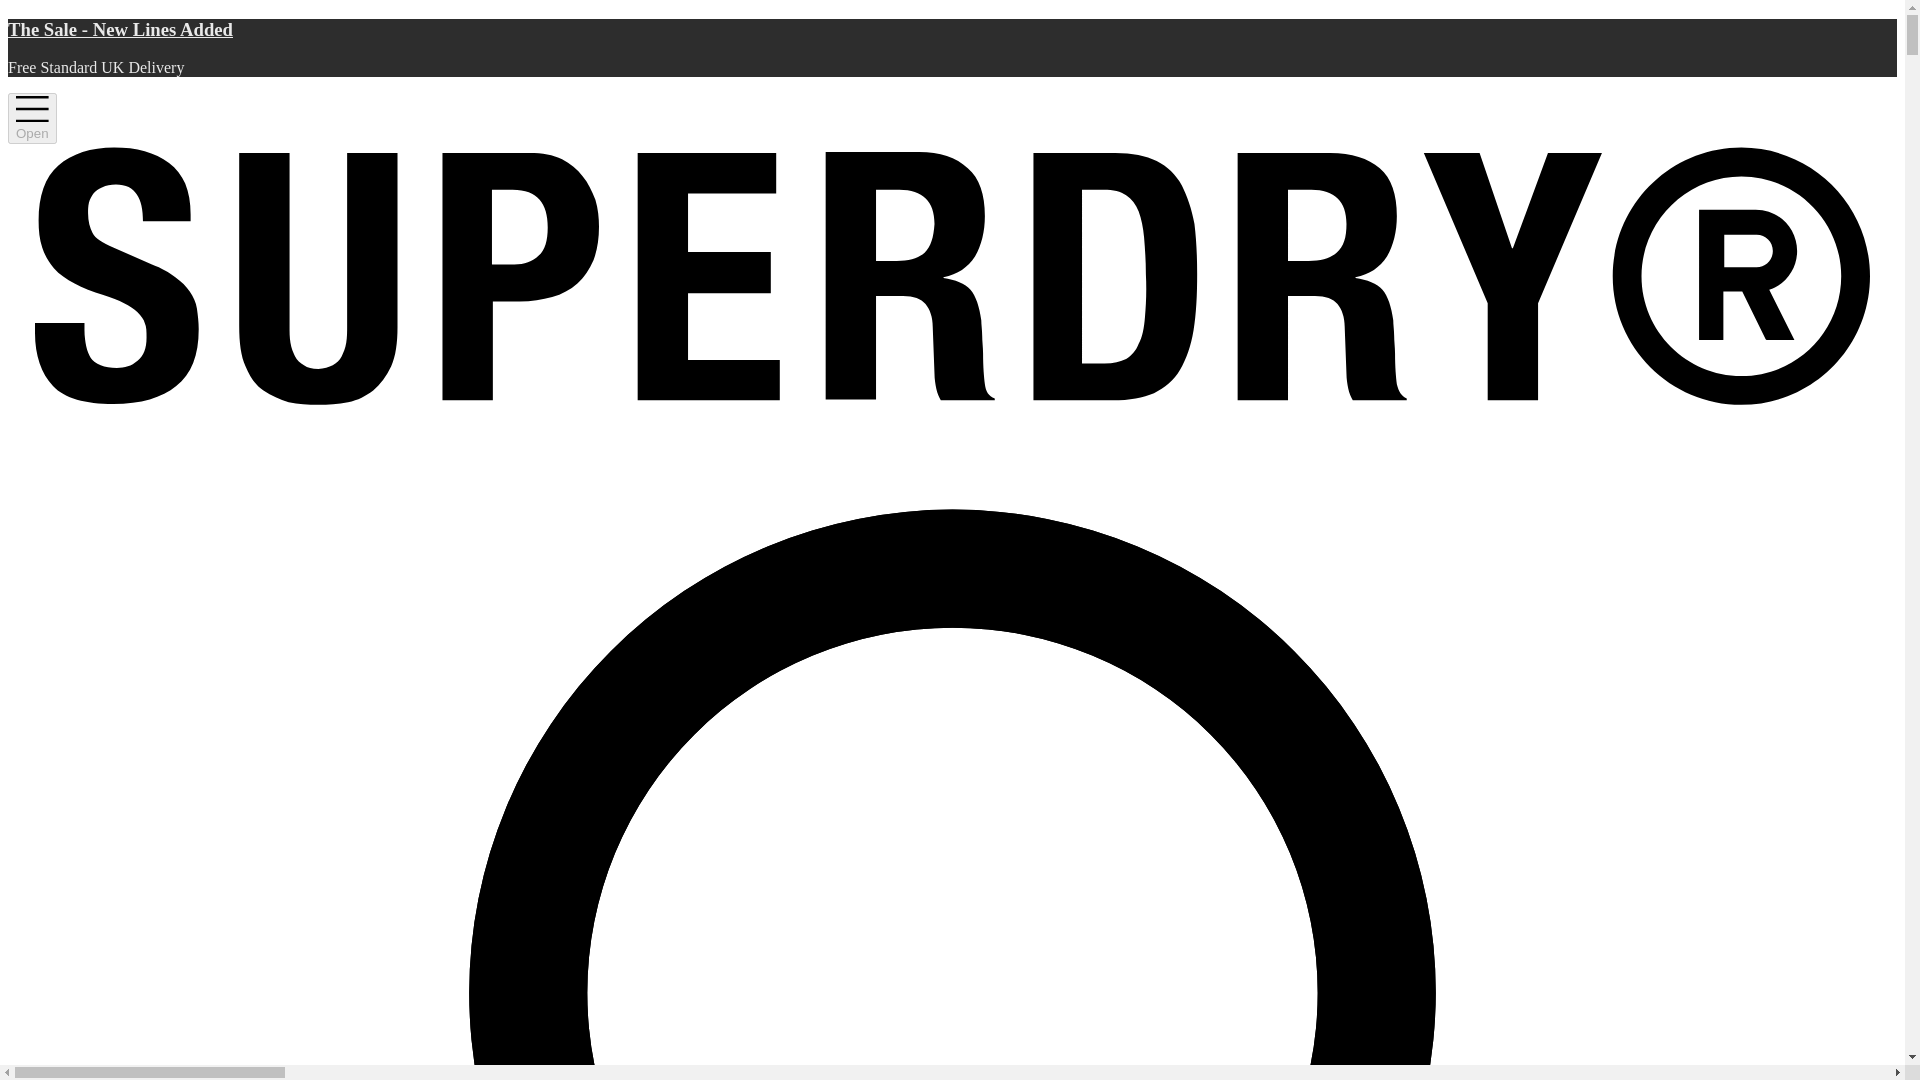 The height and width of the screenshot is (1080, 1920). Describe the element at coordinates (1186, 418) in the screenshot. I see `Star` at that location.